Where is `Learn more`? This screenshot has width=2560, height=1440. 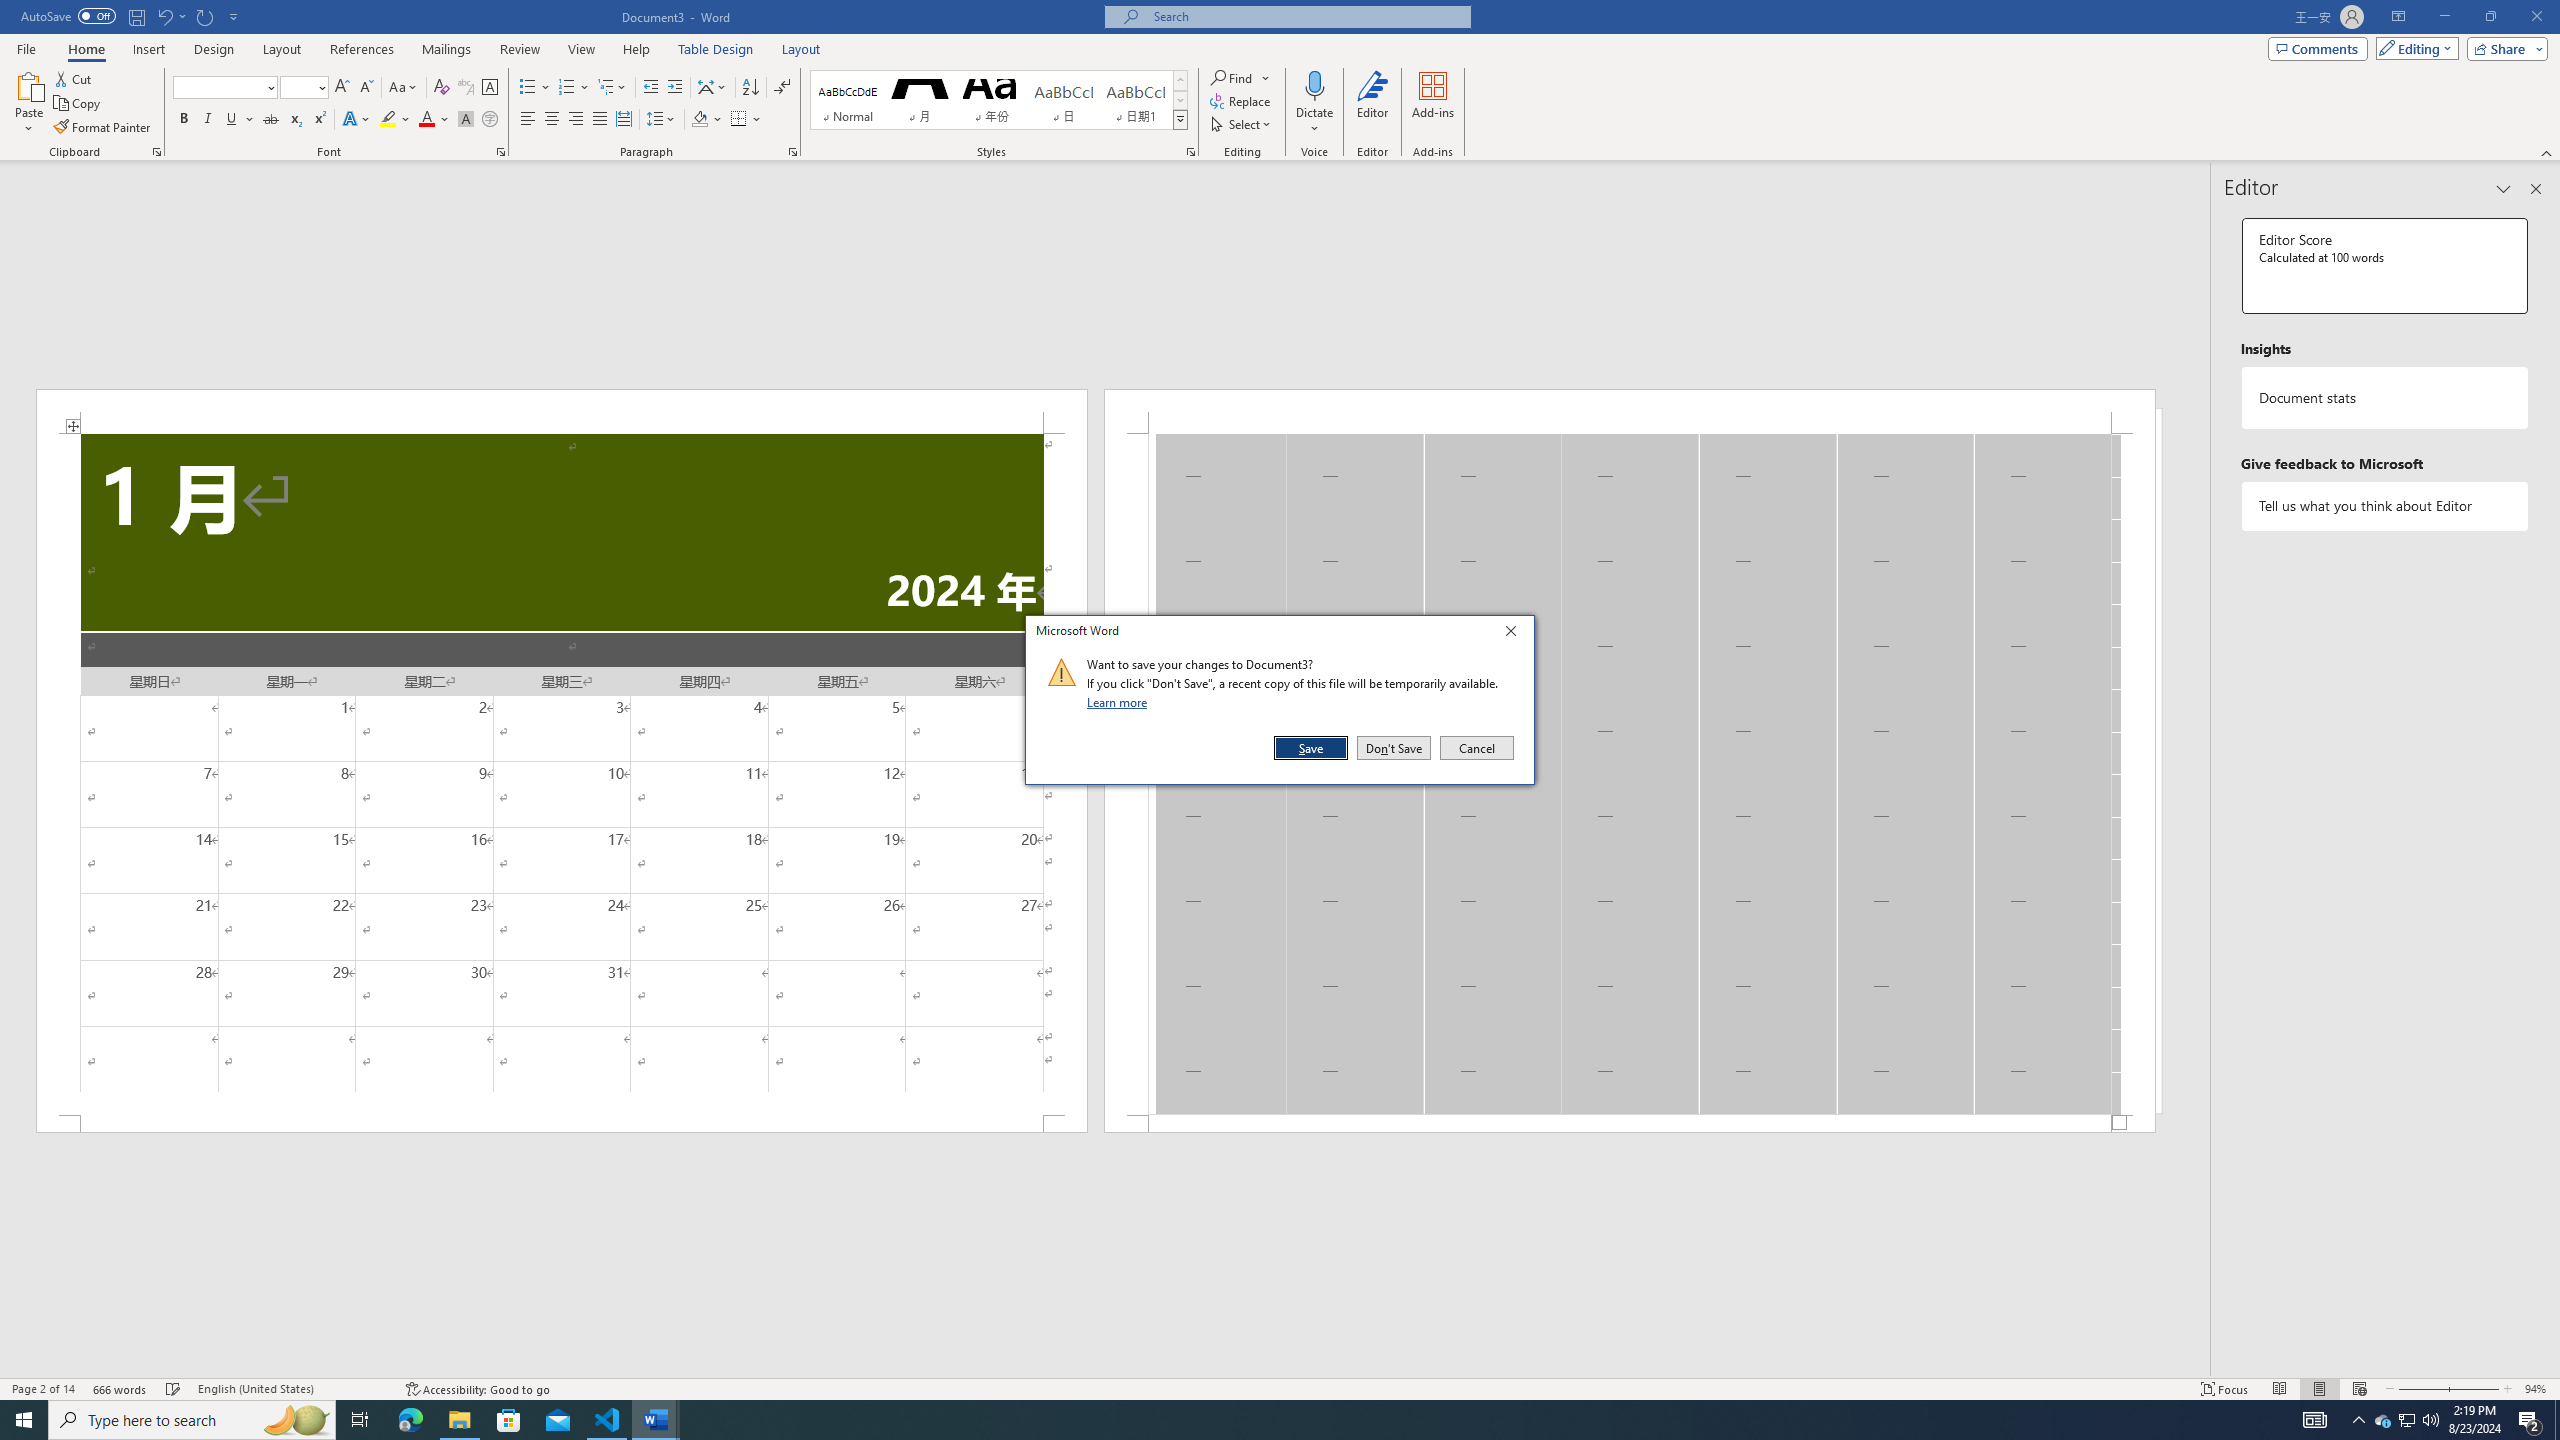
Learn more is located at coordinates (1120, 702).